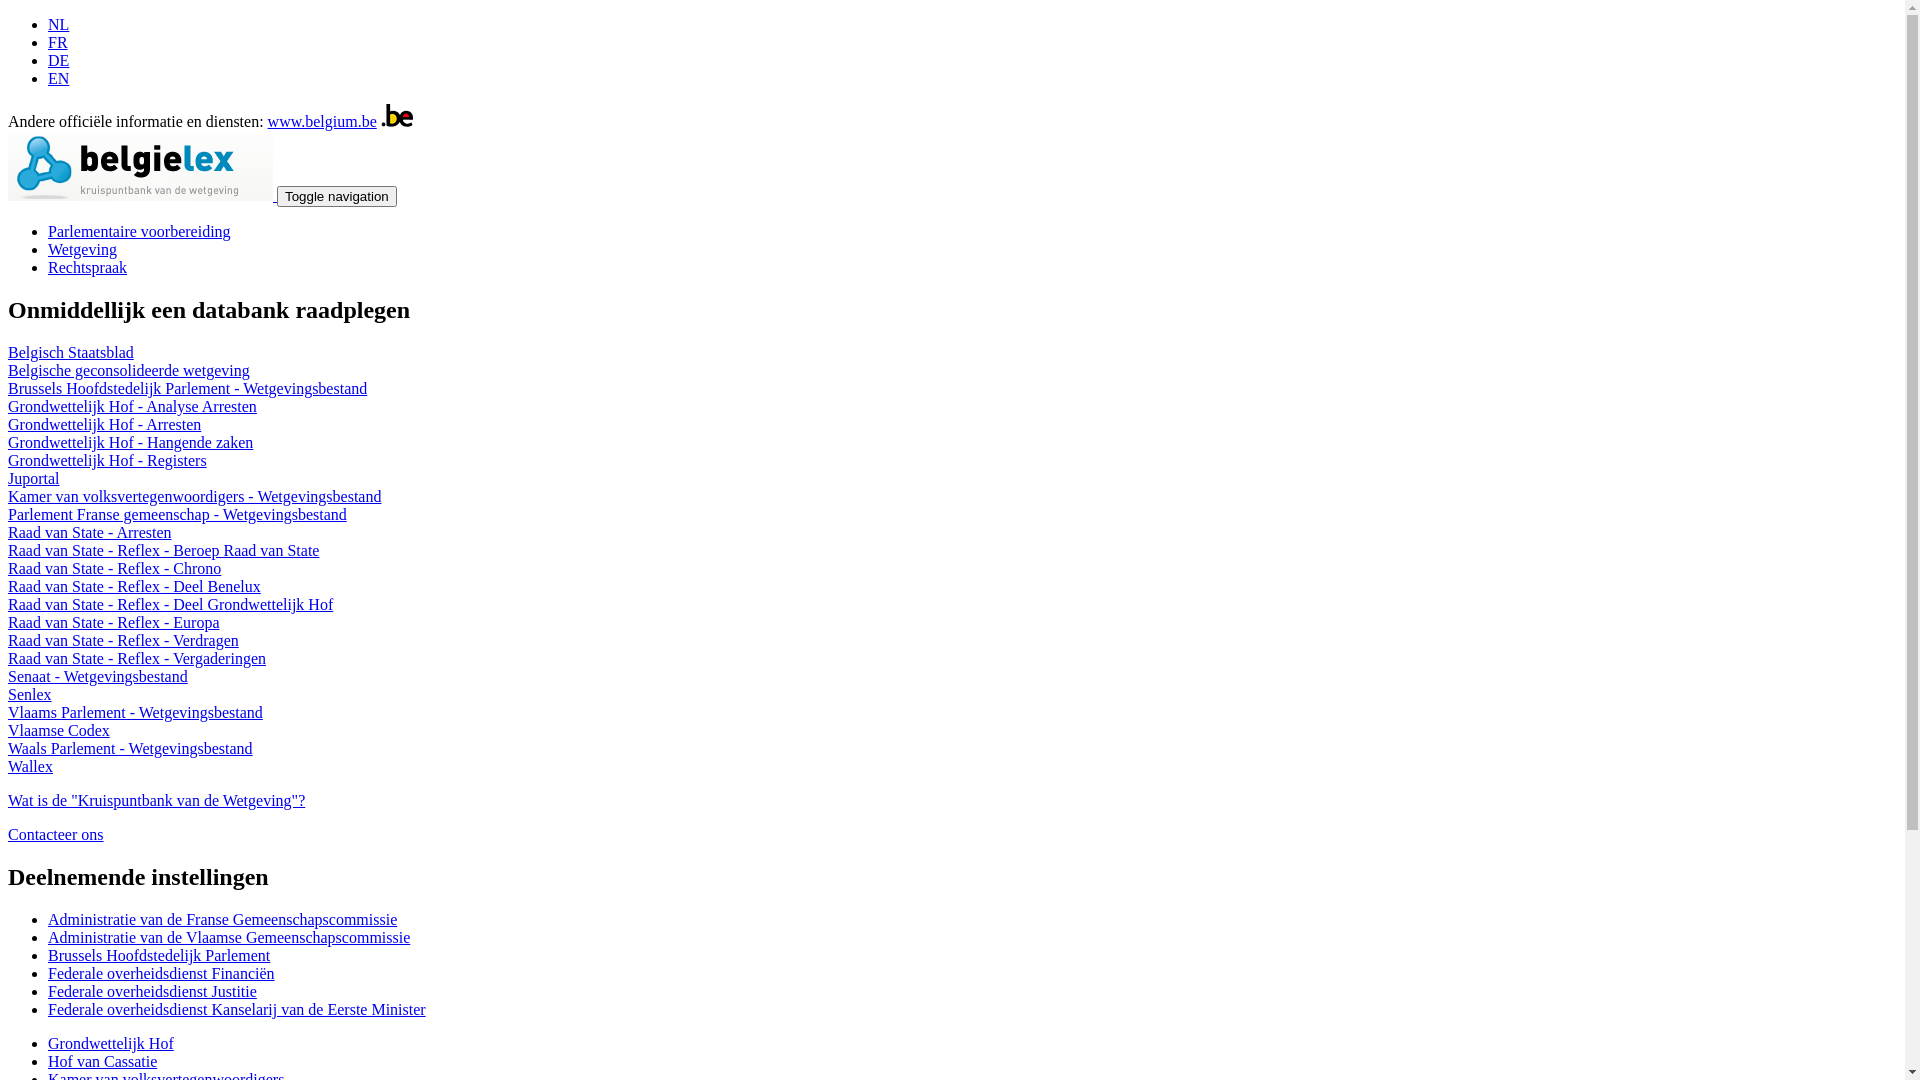 This screenshot has height=1080, width=1920. Describe the element at coordinates (114, 568) in the screenshot. I see `Raad van State - Reflex - Chrono` at that location.